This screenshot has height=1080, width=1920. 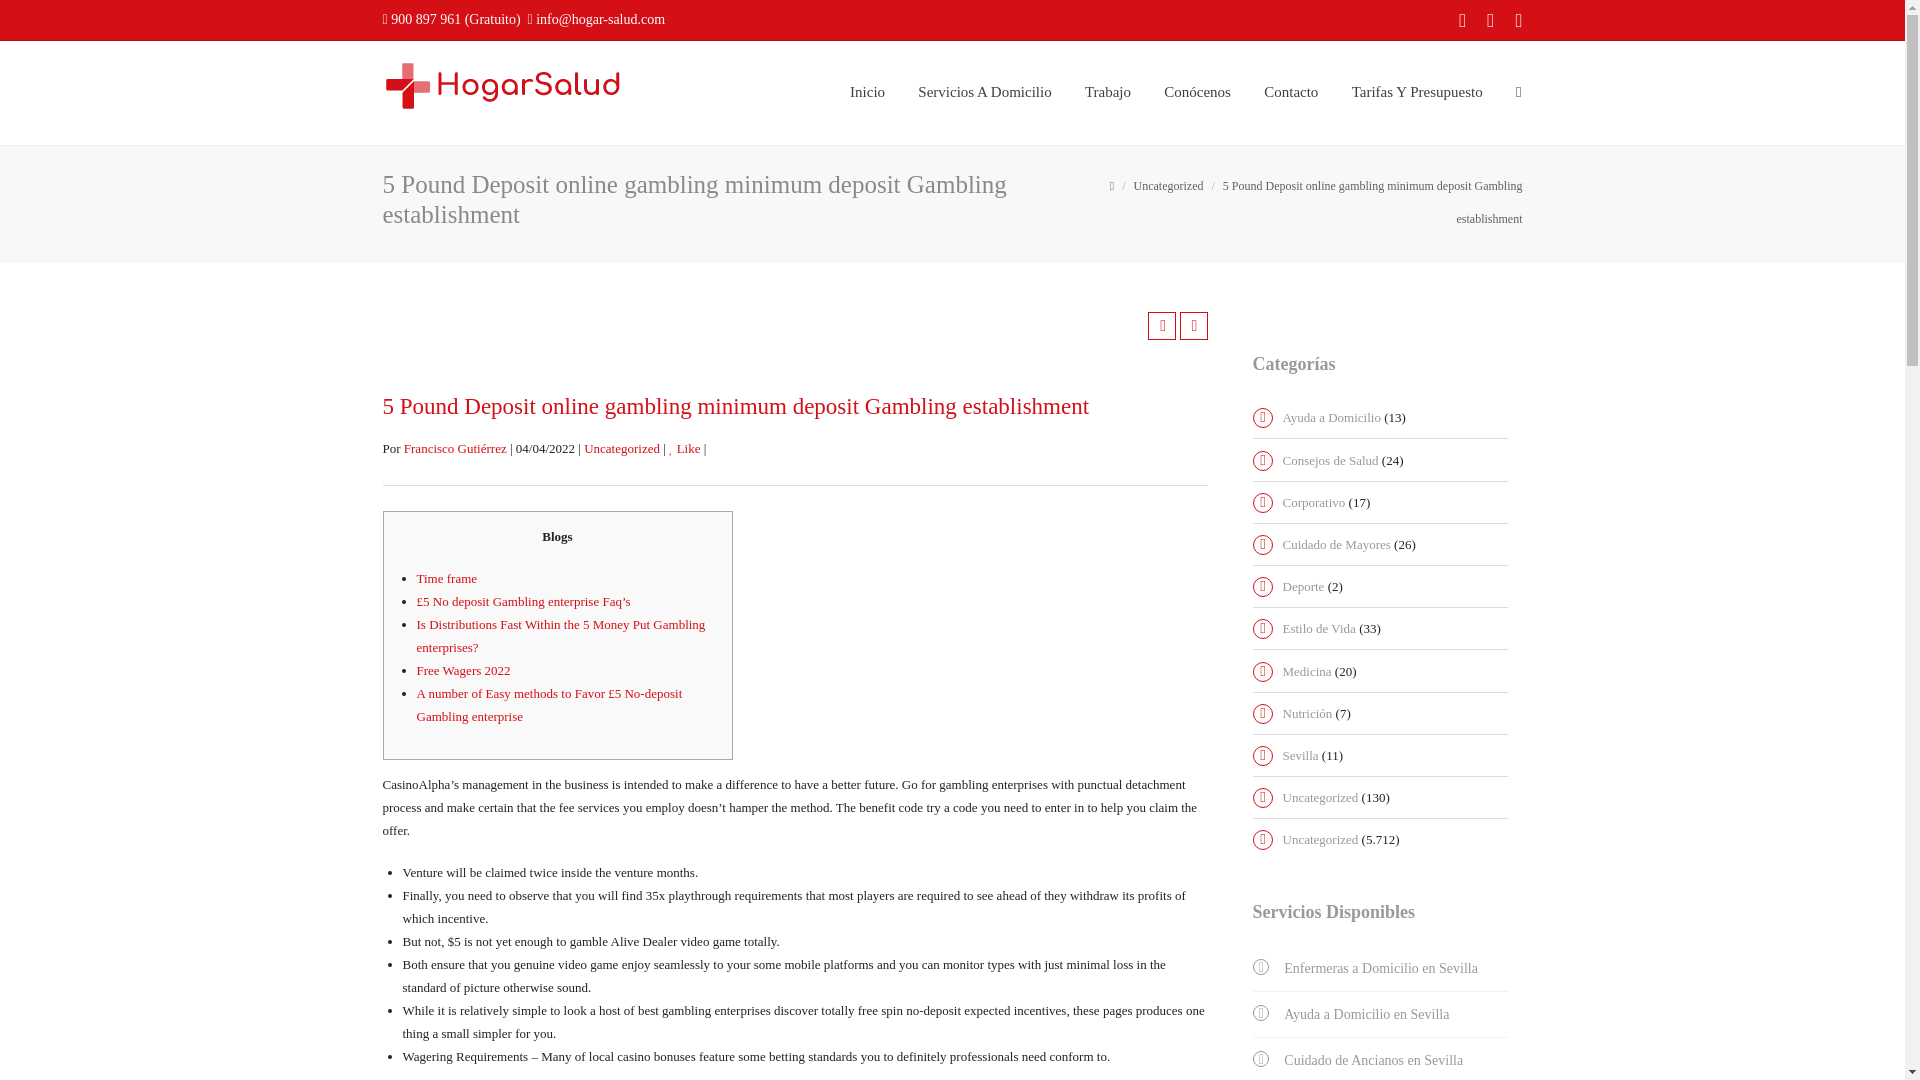 What do you see at coordinates (984, 92) in the screenshot?
I see `Servicios A Domicilio` at bounding box center [984, 92].